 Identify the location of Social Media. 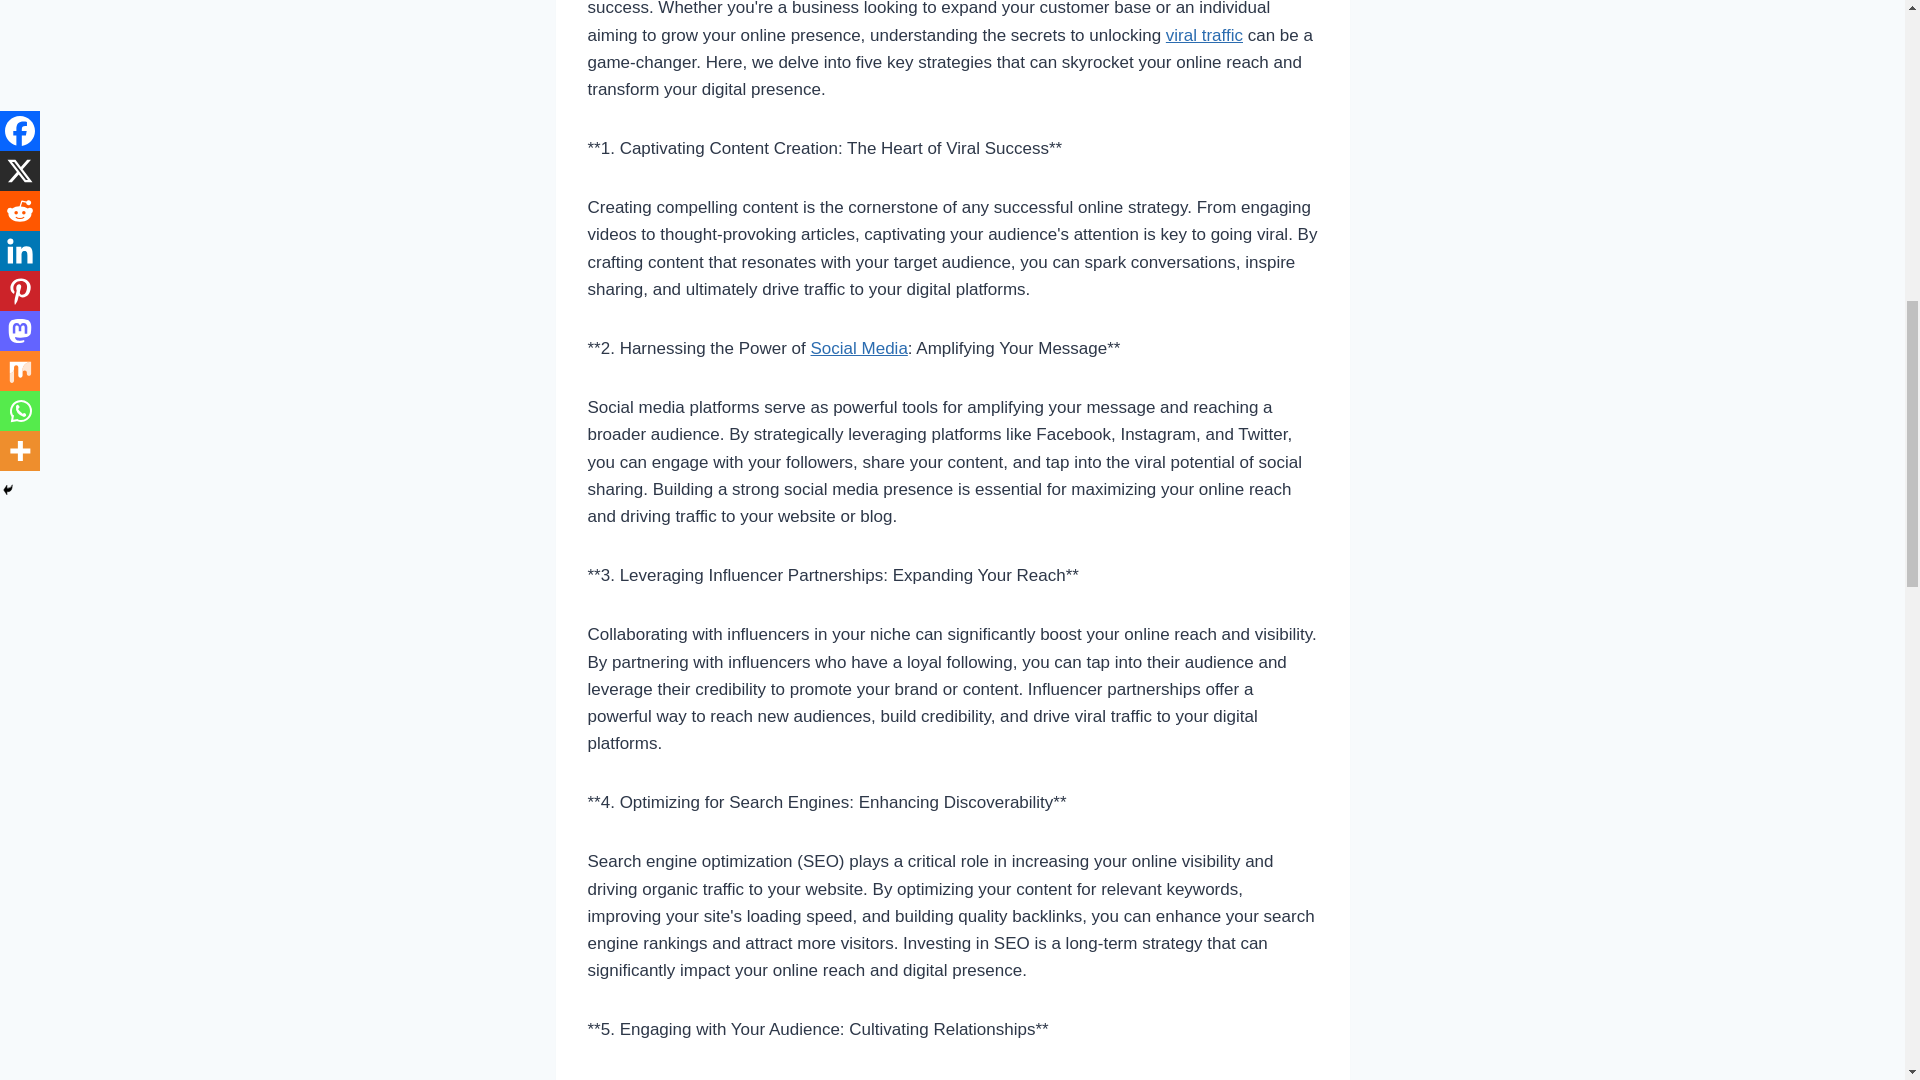
(859, 348).